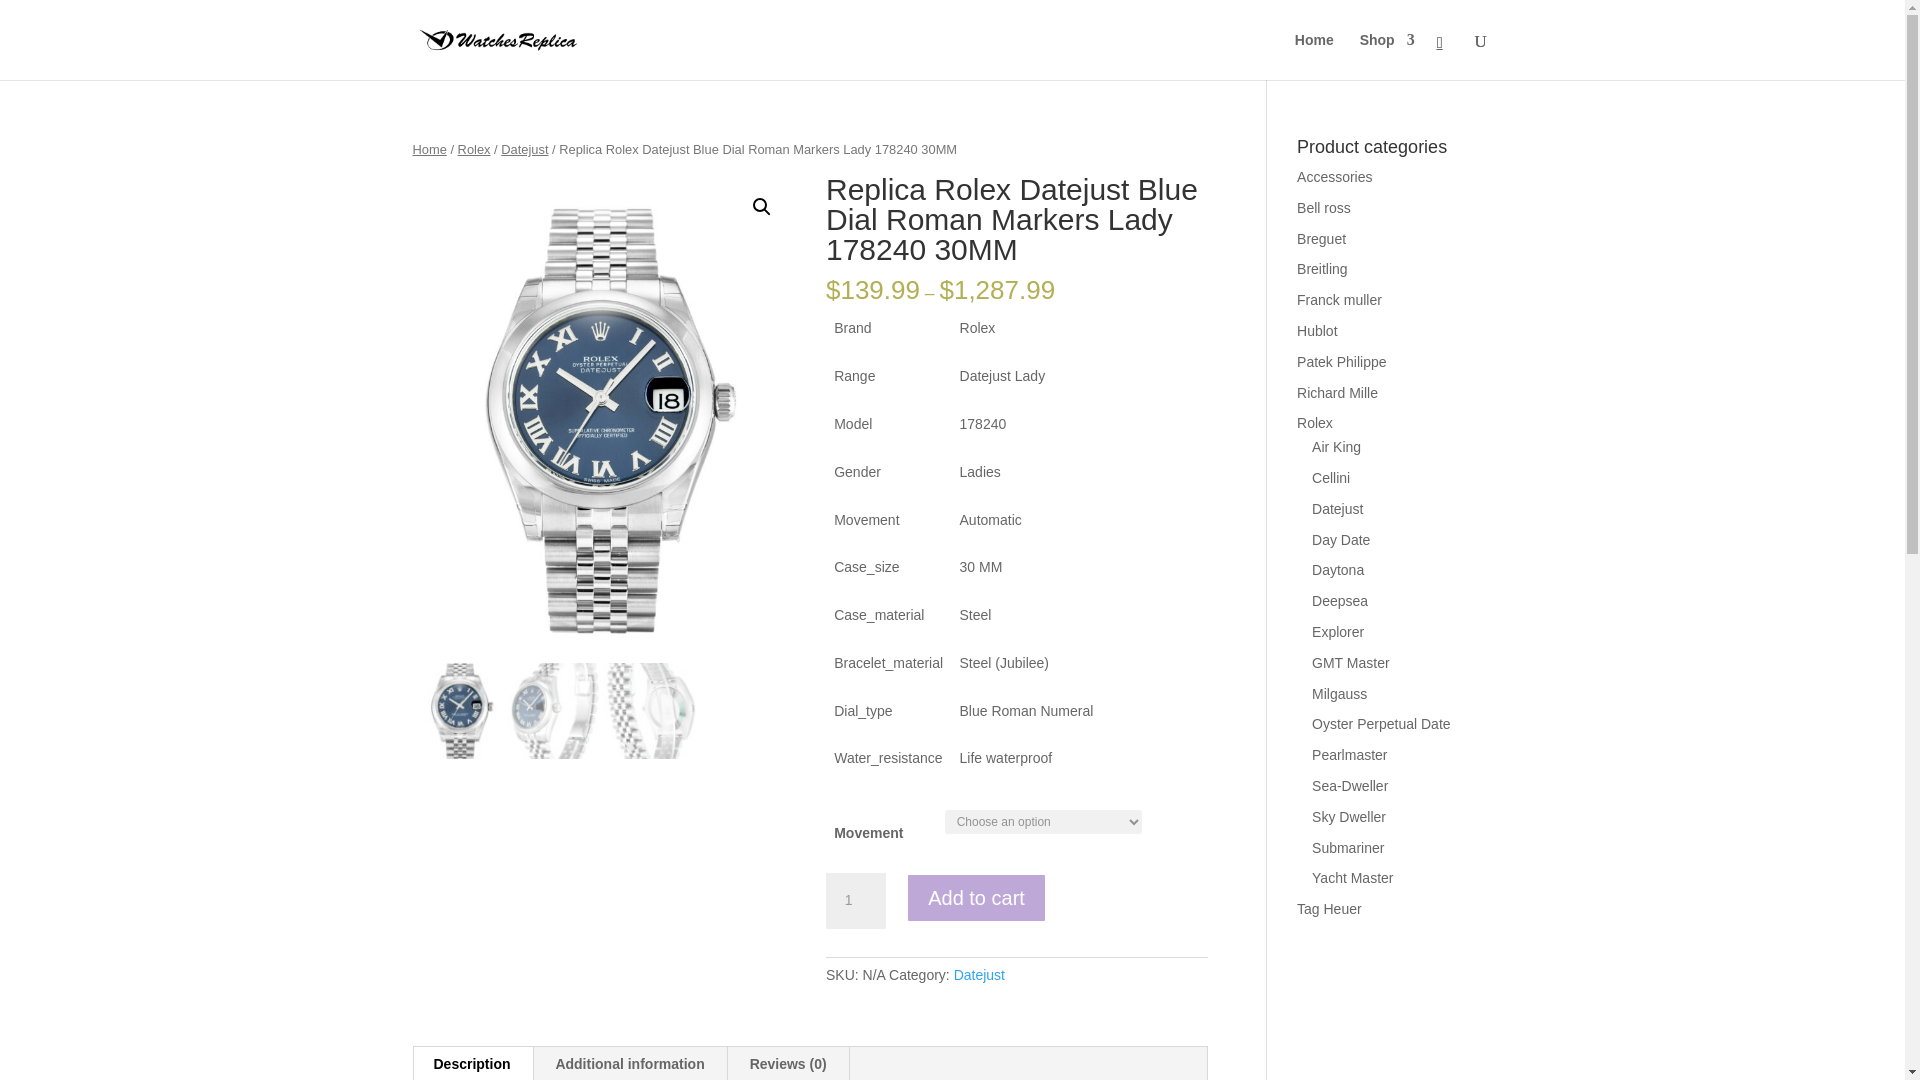 This screenshot has height=1080, width=1920. What do you see at coordinates (1334, 176) in the screenshot?
I see `Accessories` at bounding box center [1334, 176].